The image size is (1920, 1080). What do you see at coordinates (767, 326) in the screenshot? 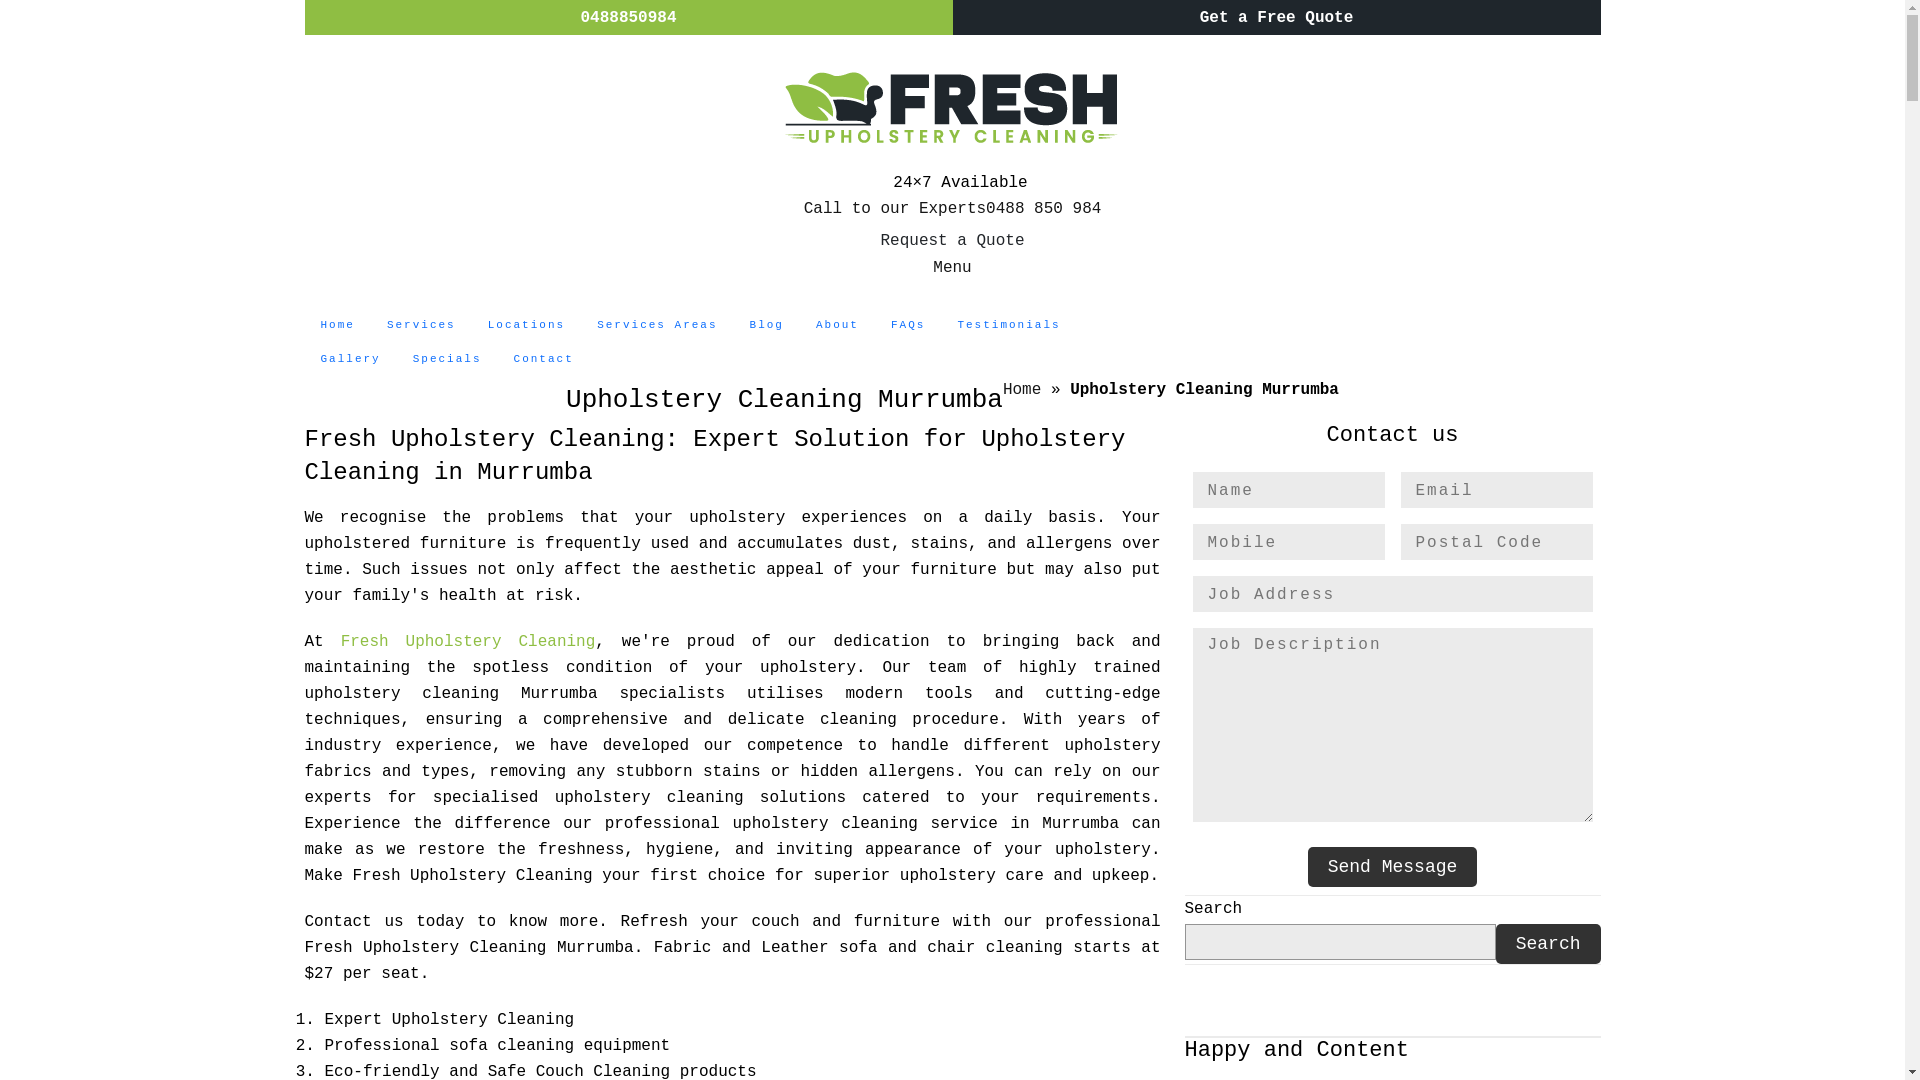
I see `Blog` at bounding box center [767, 326].